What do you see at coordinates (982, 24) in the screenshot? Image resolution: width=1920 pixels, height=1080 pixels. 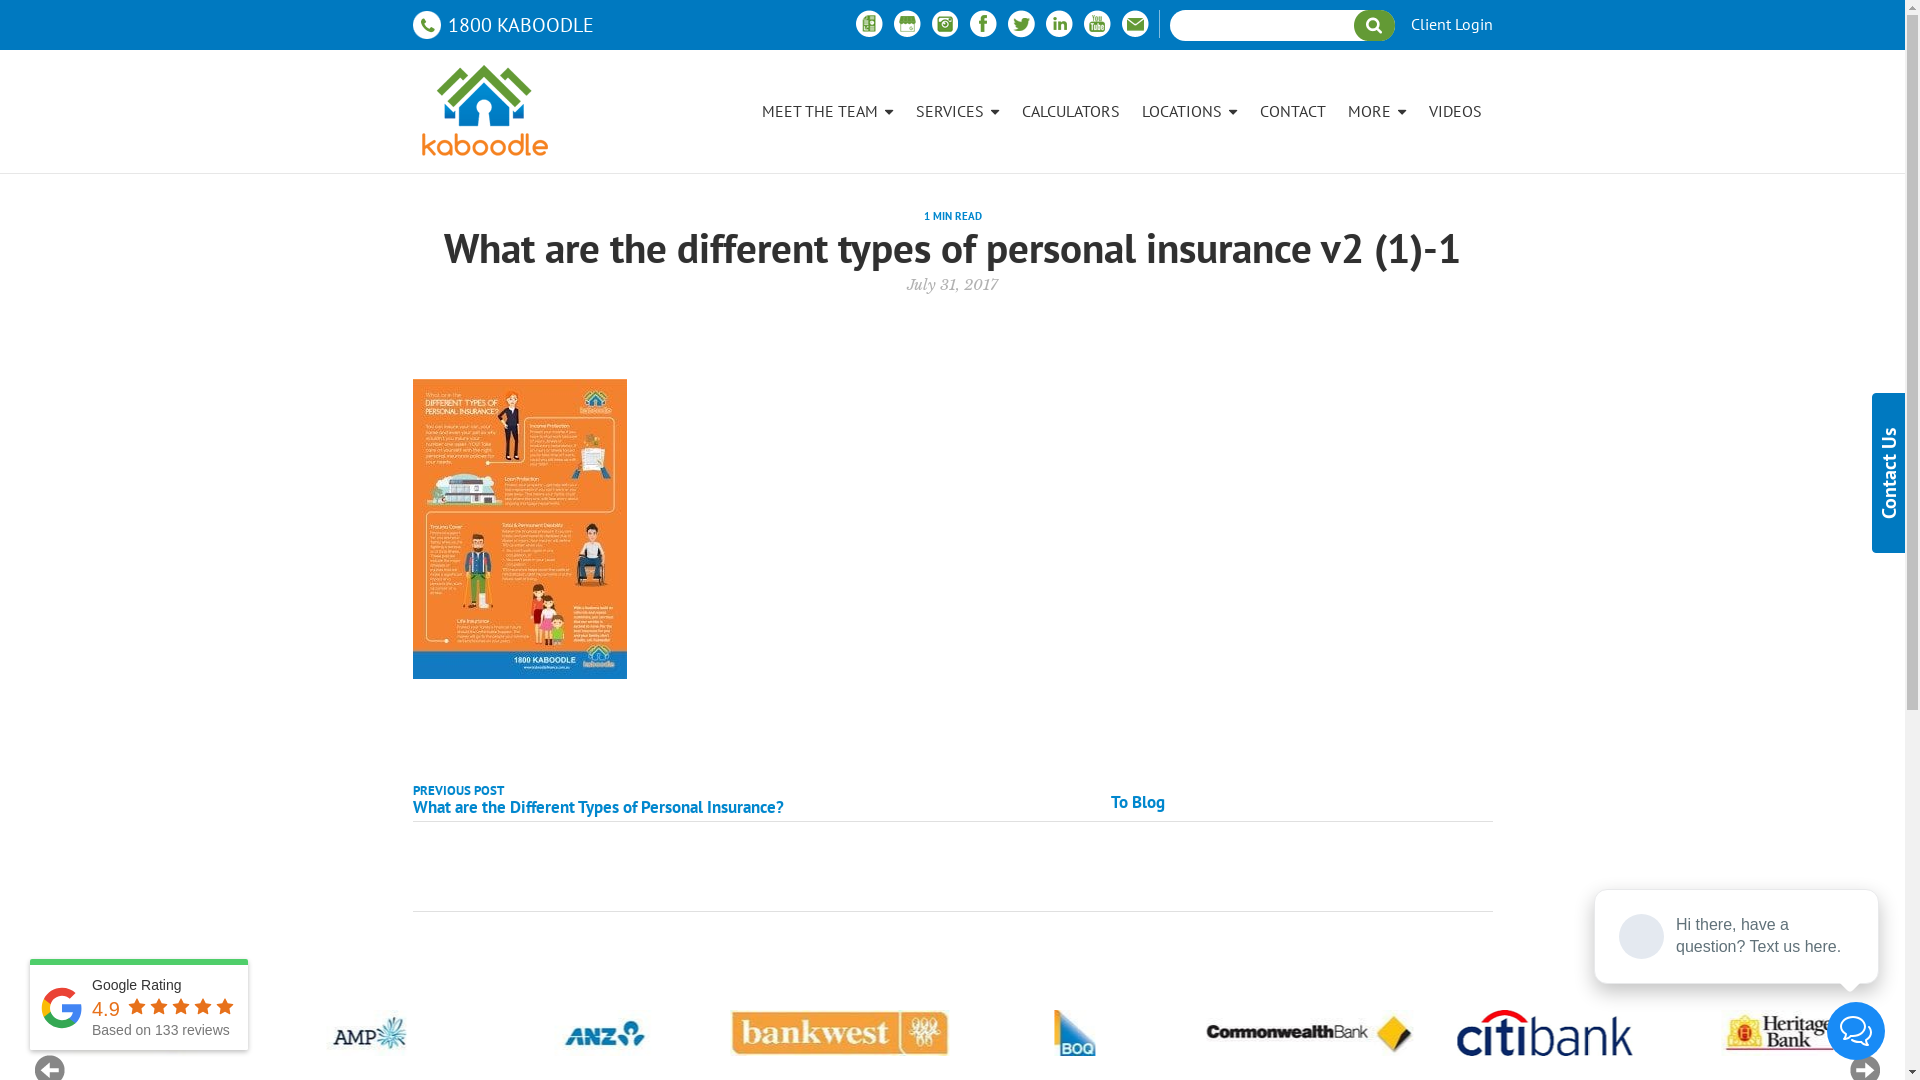 I see `Facebook` at bounding box center [982, 24].